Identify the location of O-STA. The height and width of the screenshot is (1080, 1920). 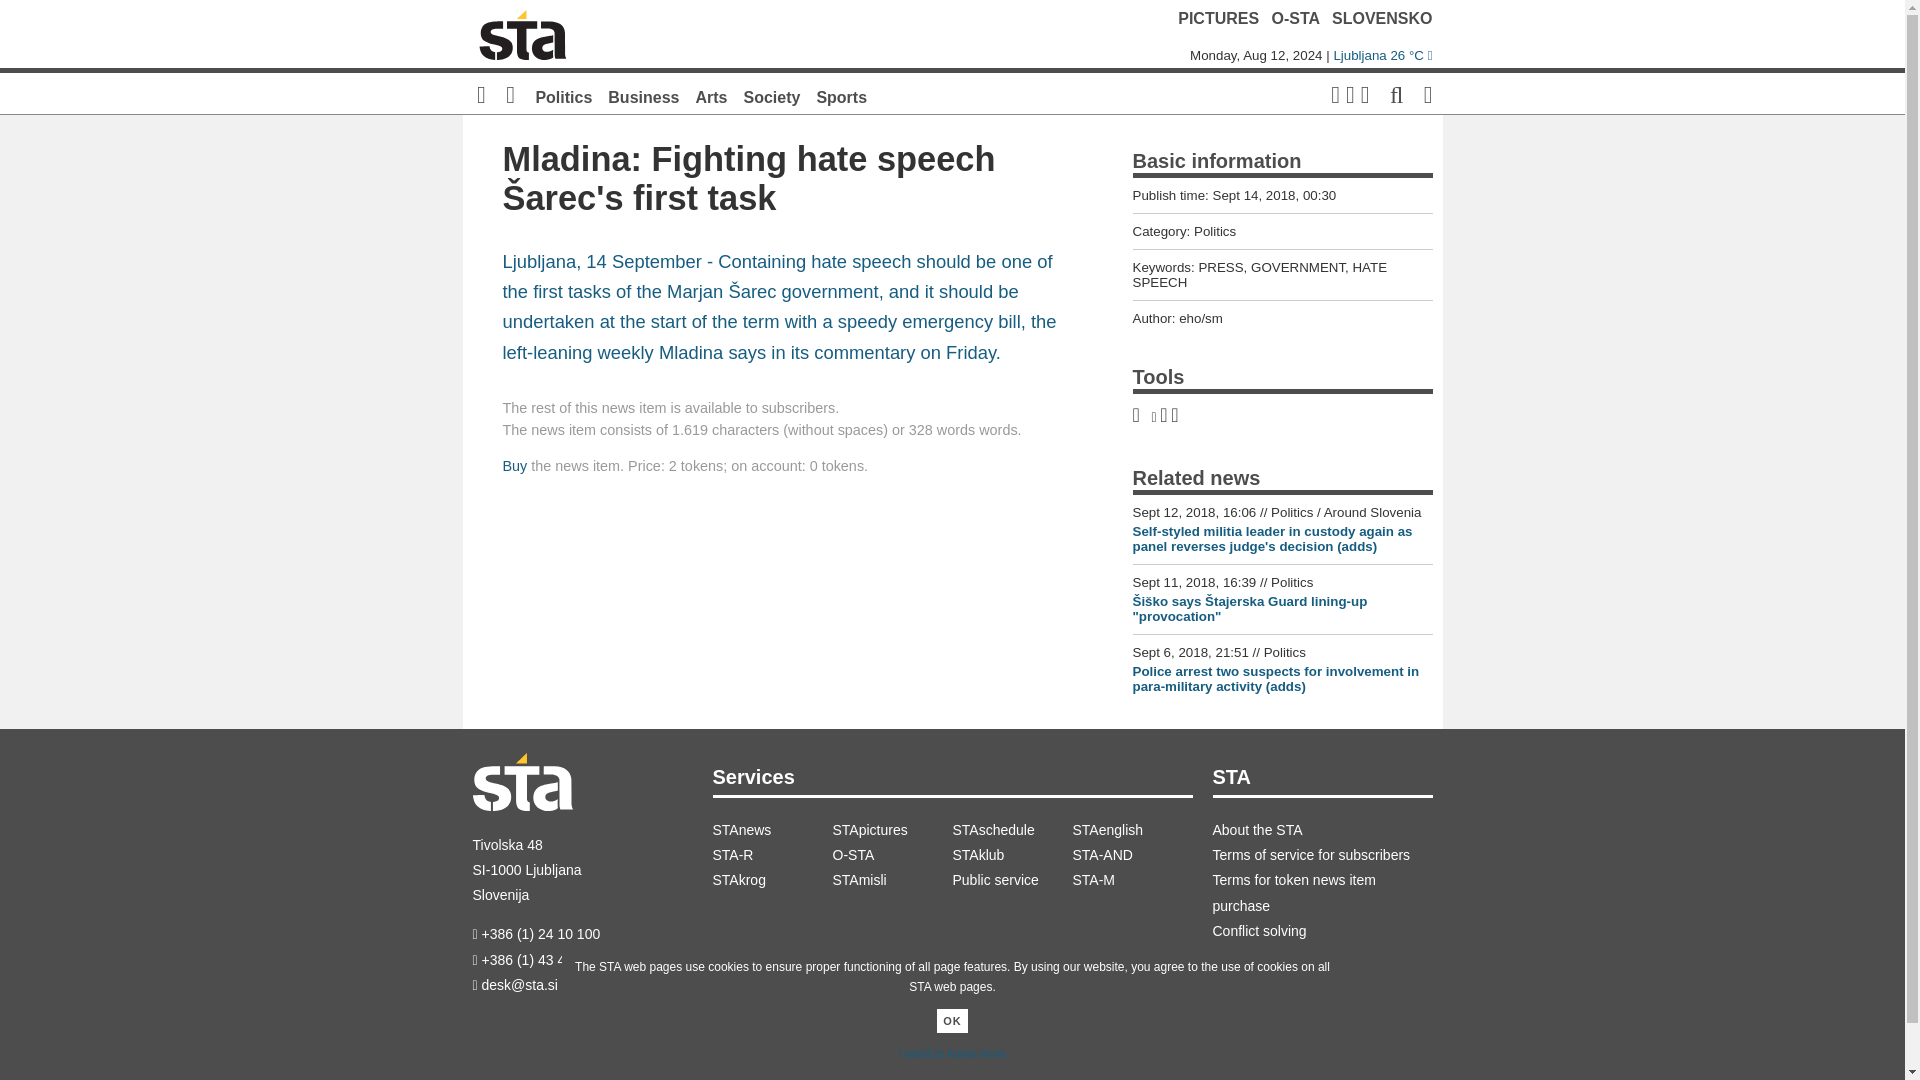
(892, 856).